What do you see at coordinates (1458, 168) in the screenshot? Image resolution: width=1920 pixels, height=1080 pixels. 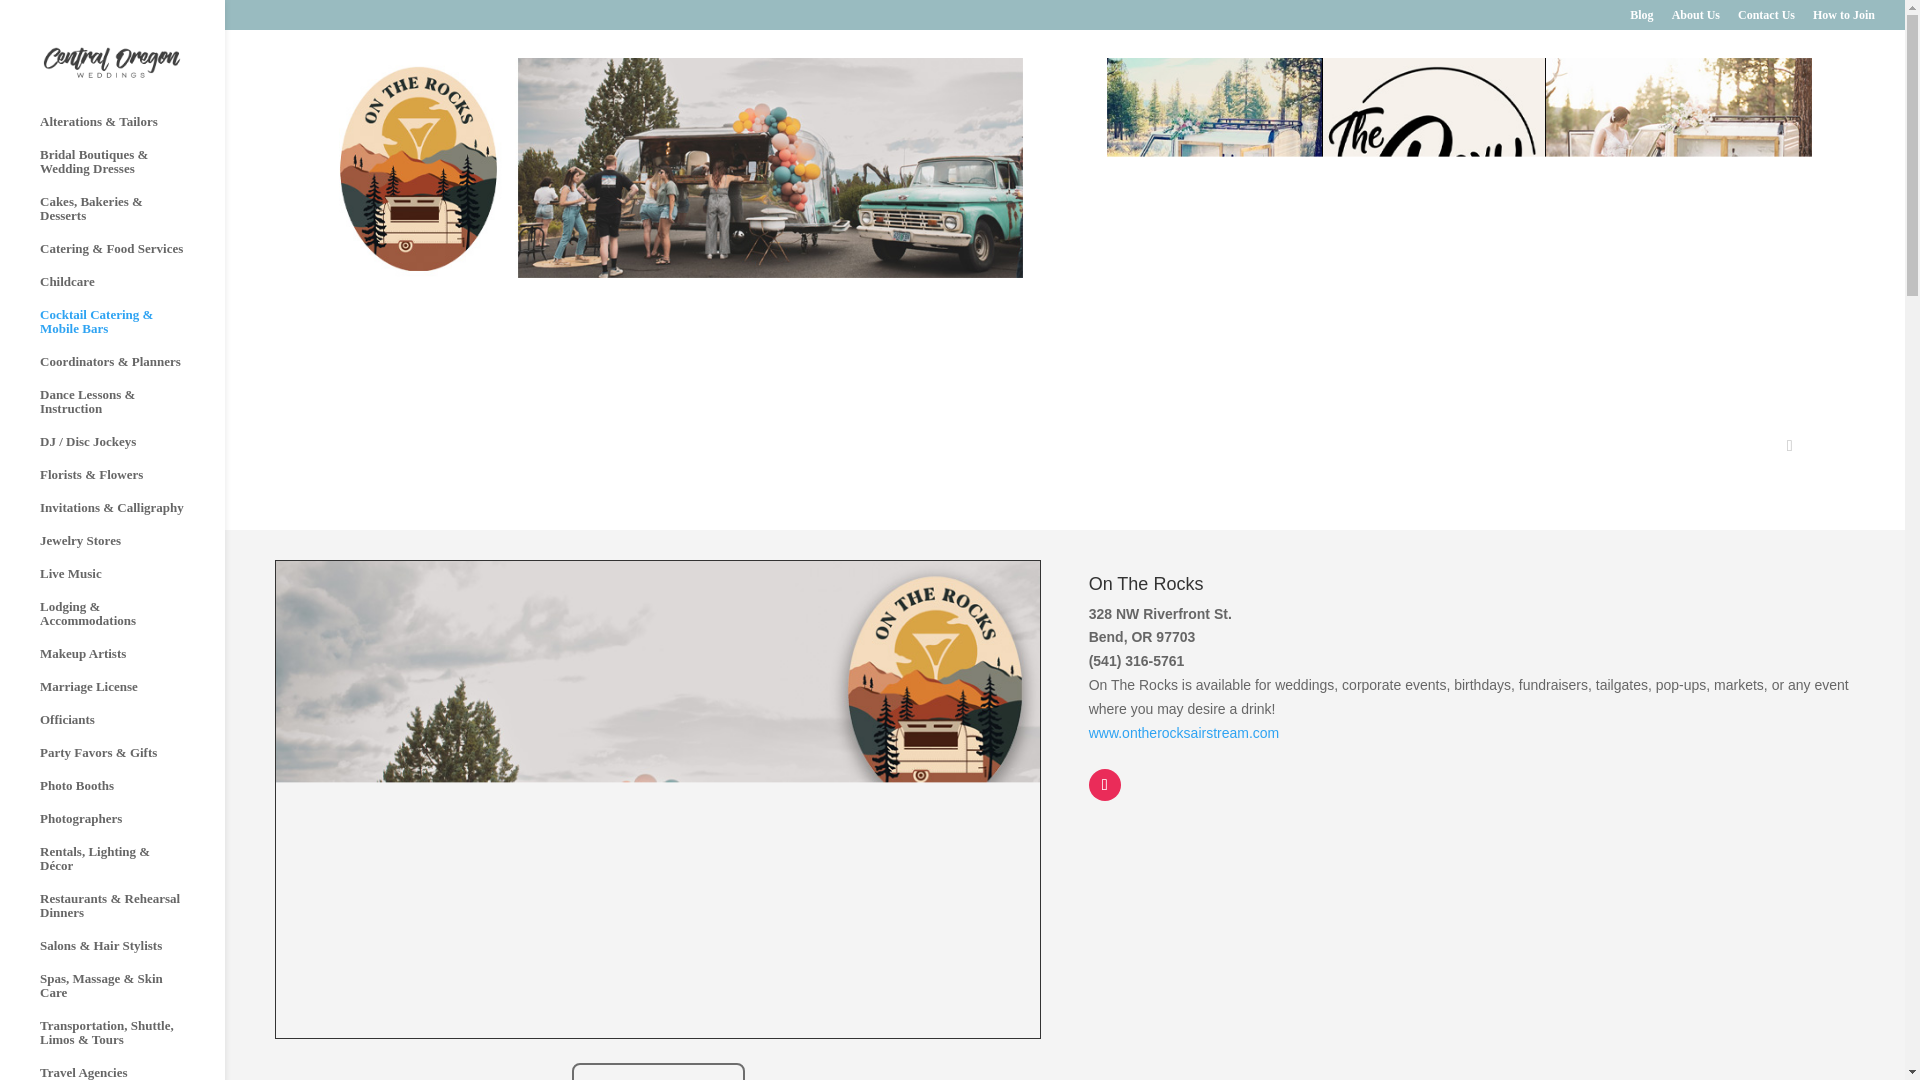 I see `The Bevy PNW Banner` at bounding box center [1458, 168].